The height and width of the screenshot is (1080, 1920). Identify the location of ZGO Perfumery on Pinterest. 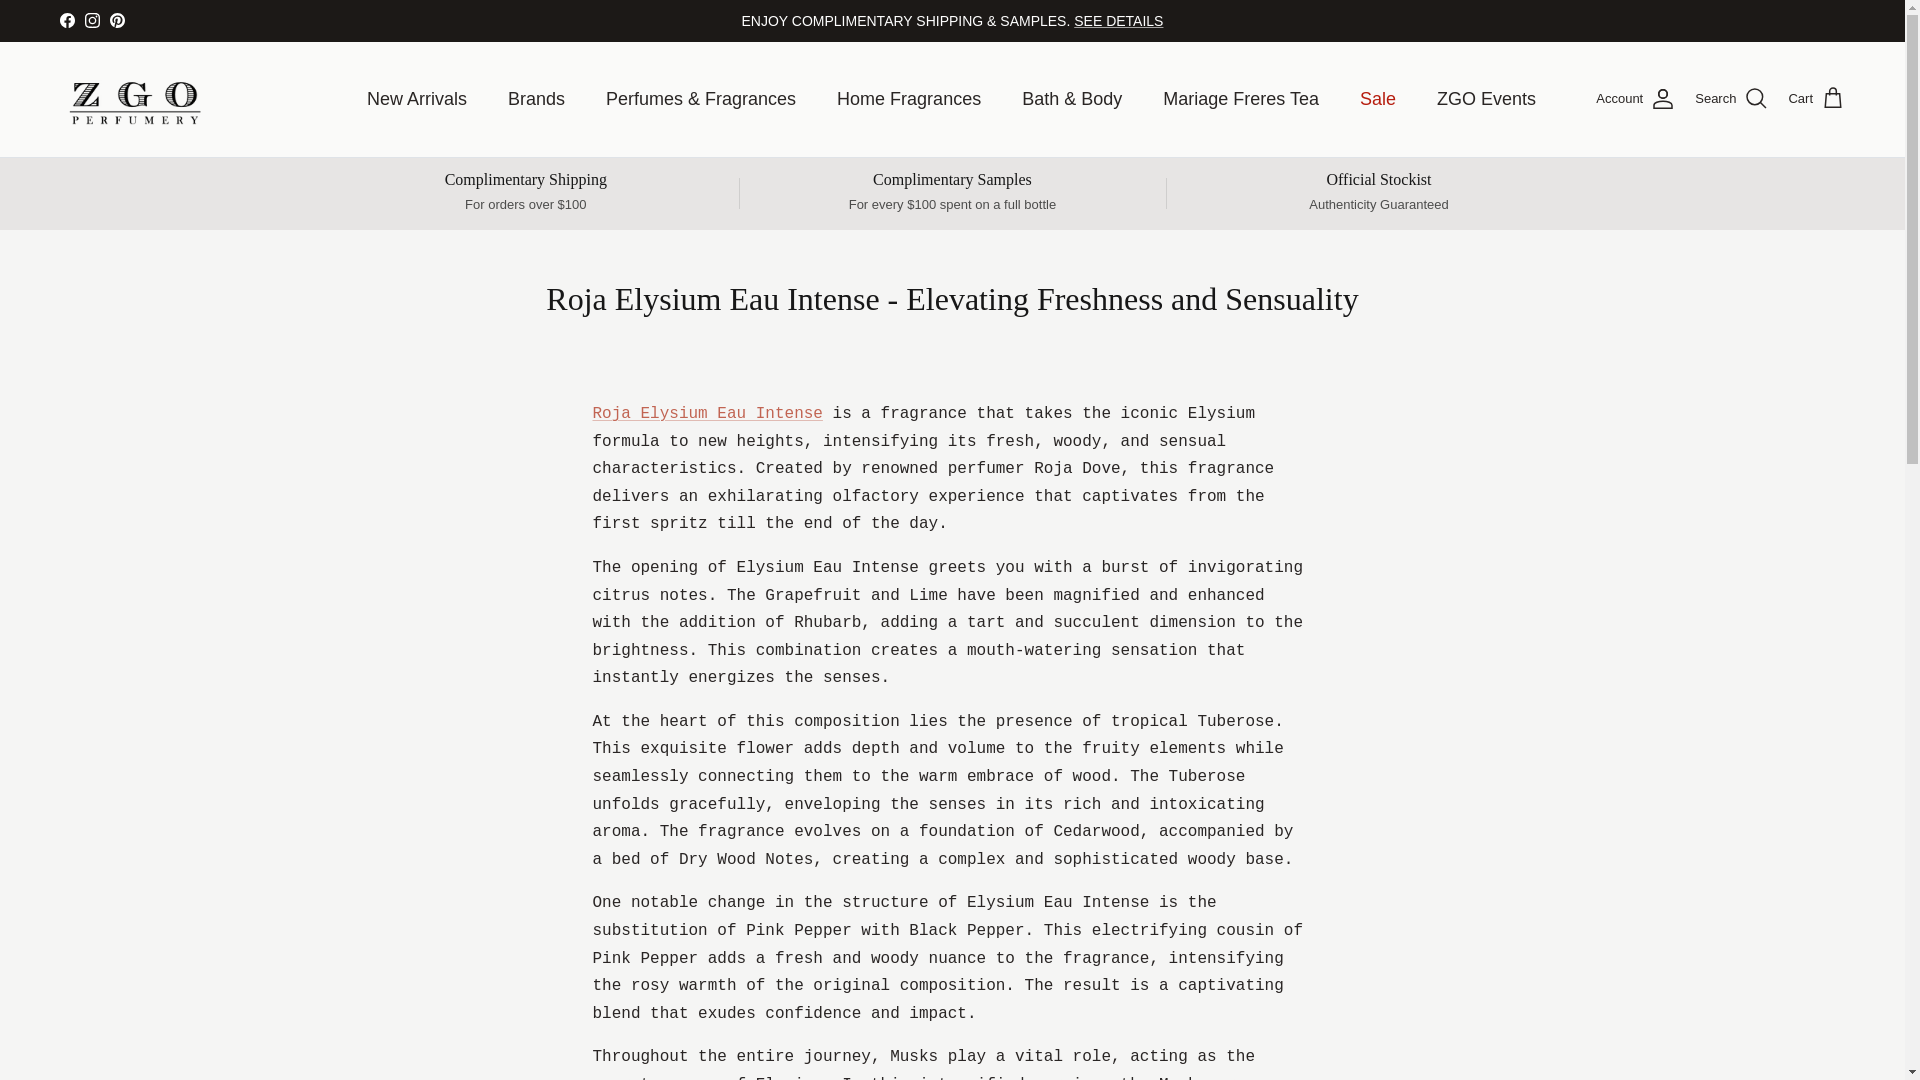
(116, 20).